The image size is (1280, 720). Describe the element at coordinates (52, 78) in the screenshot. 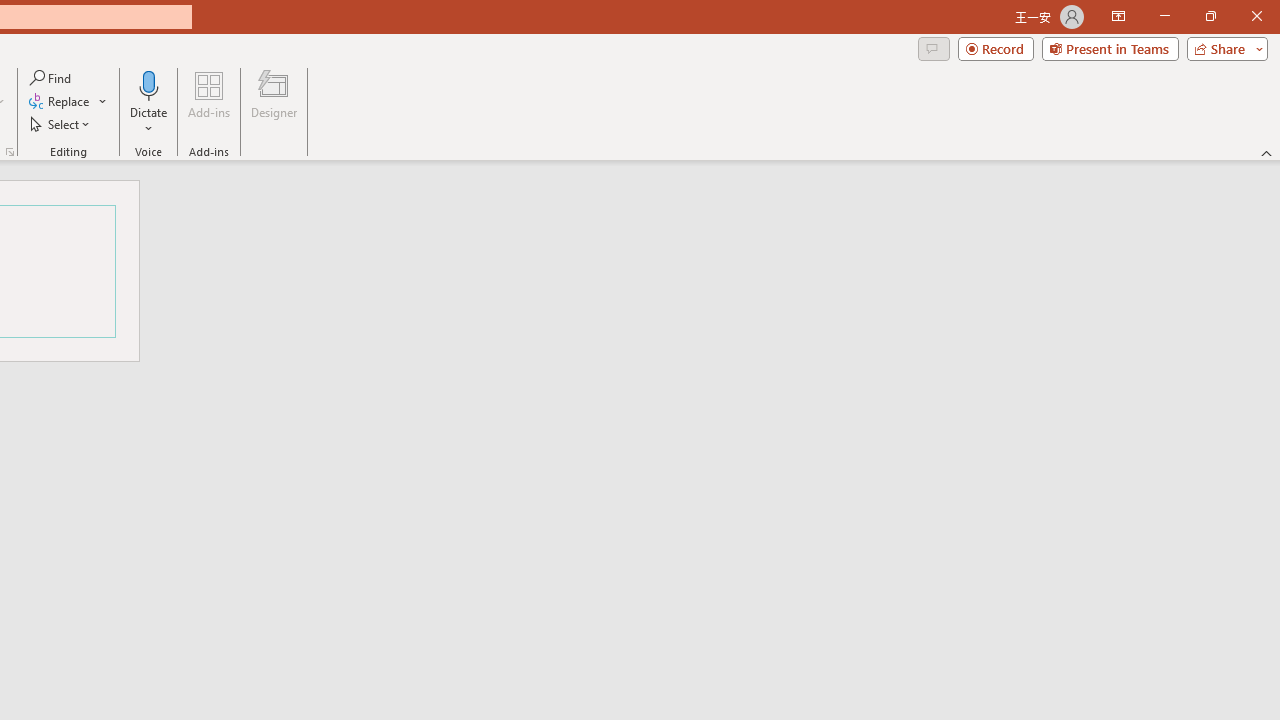

I see `Find...` at that location.